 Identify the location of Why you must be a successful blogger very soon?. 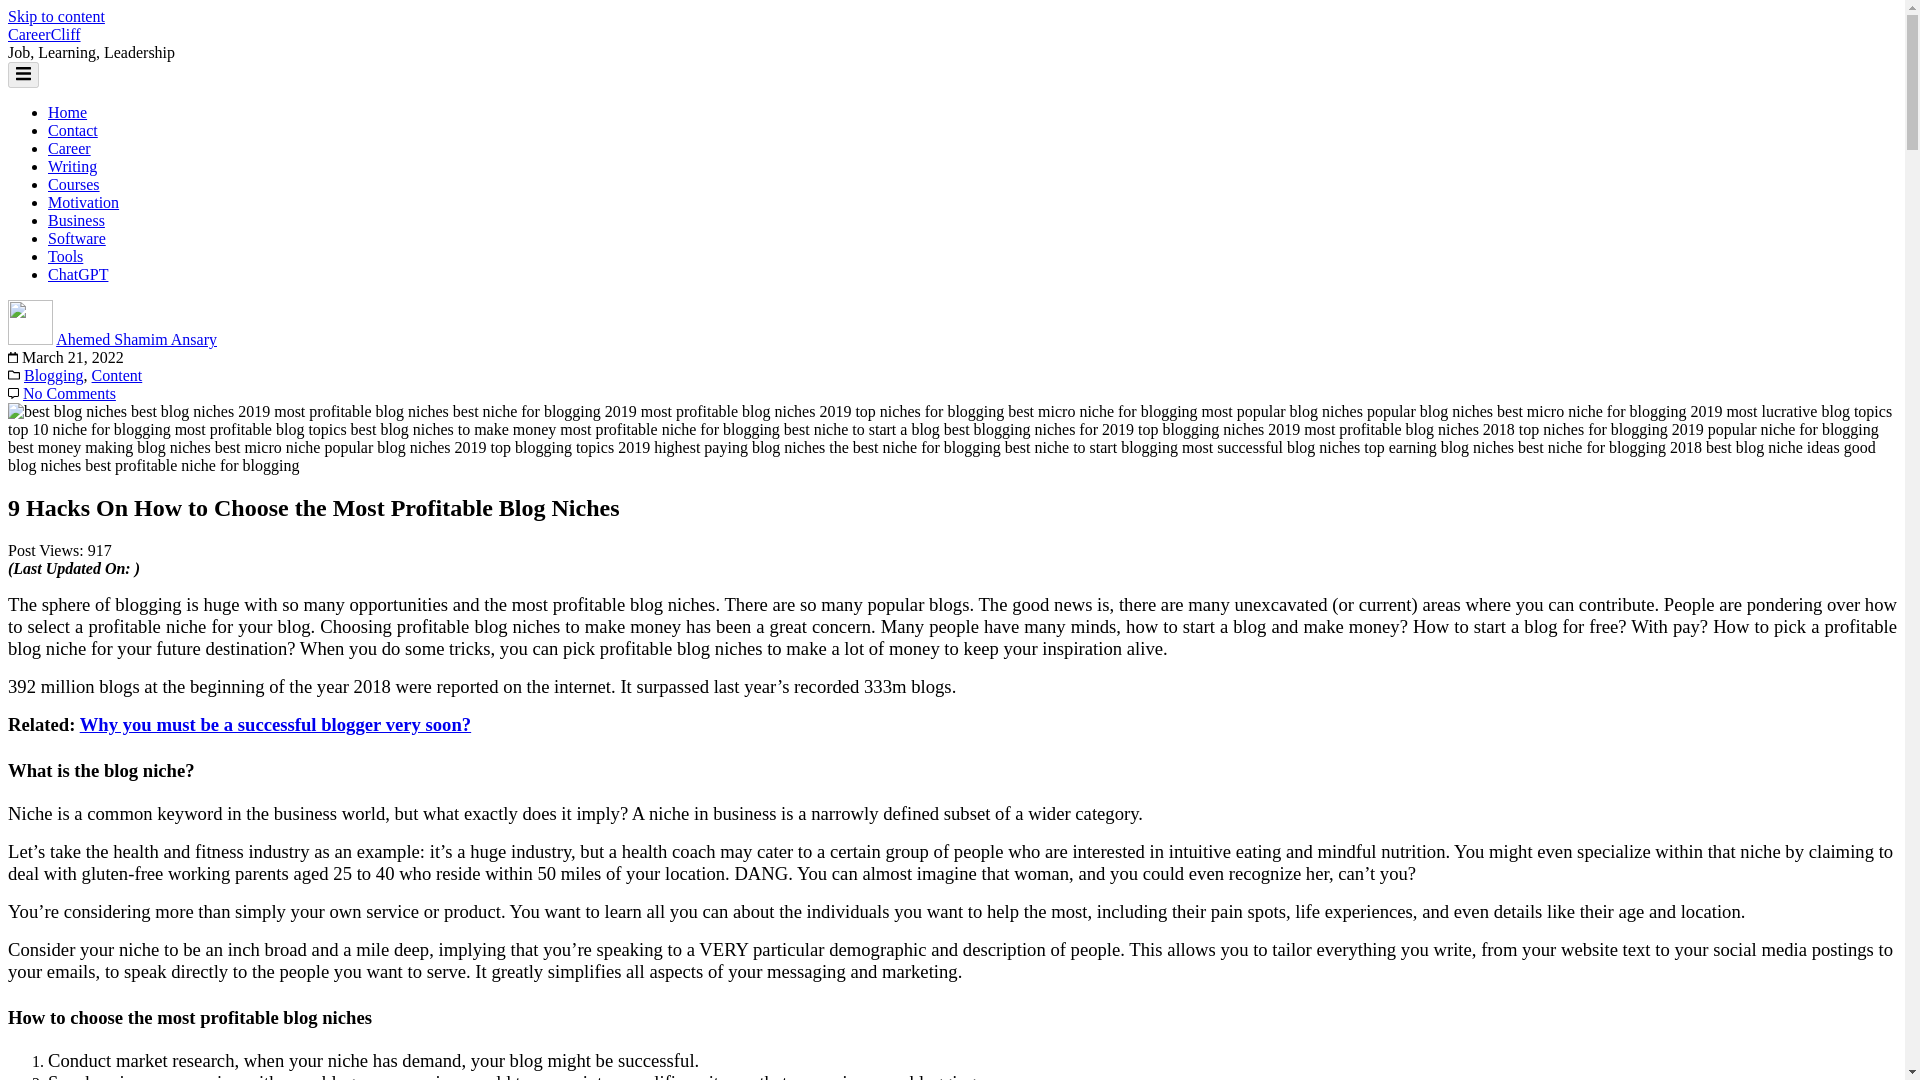
(275, 724).